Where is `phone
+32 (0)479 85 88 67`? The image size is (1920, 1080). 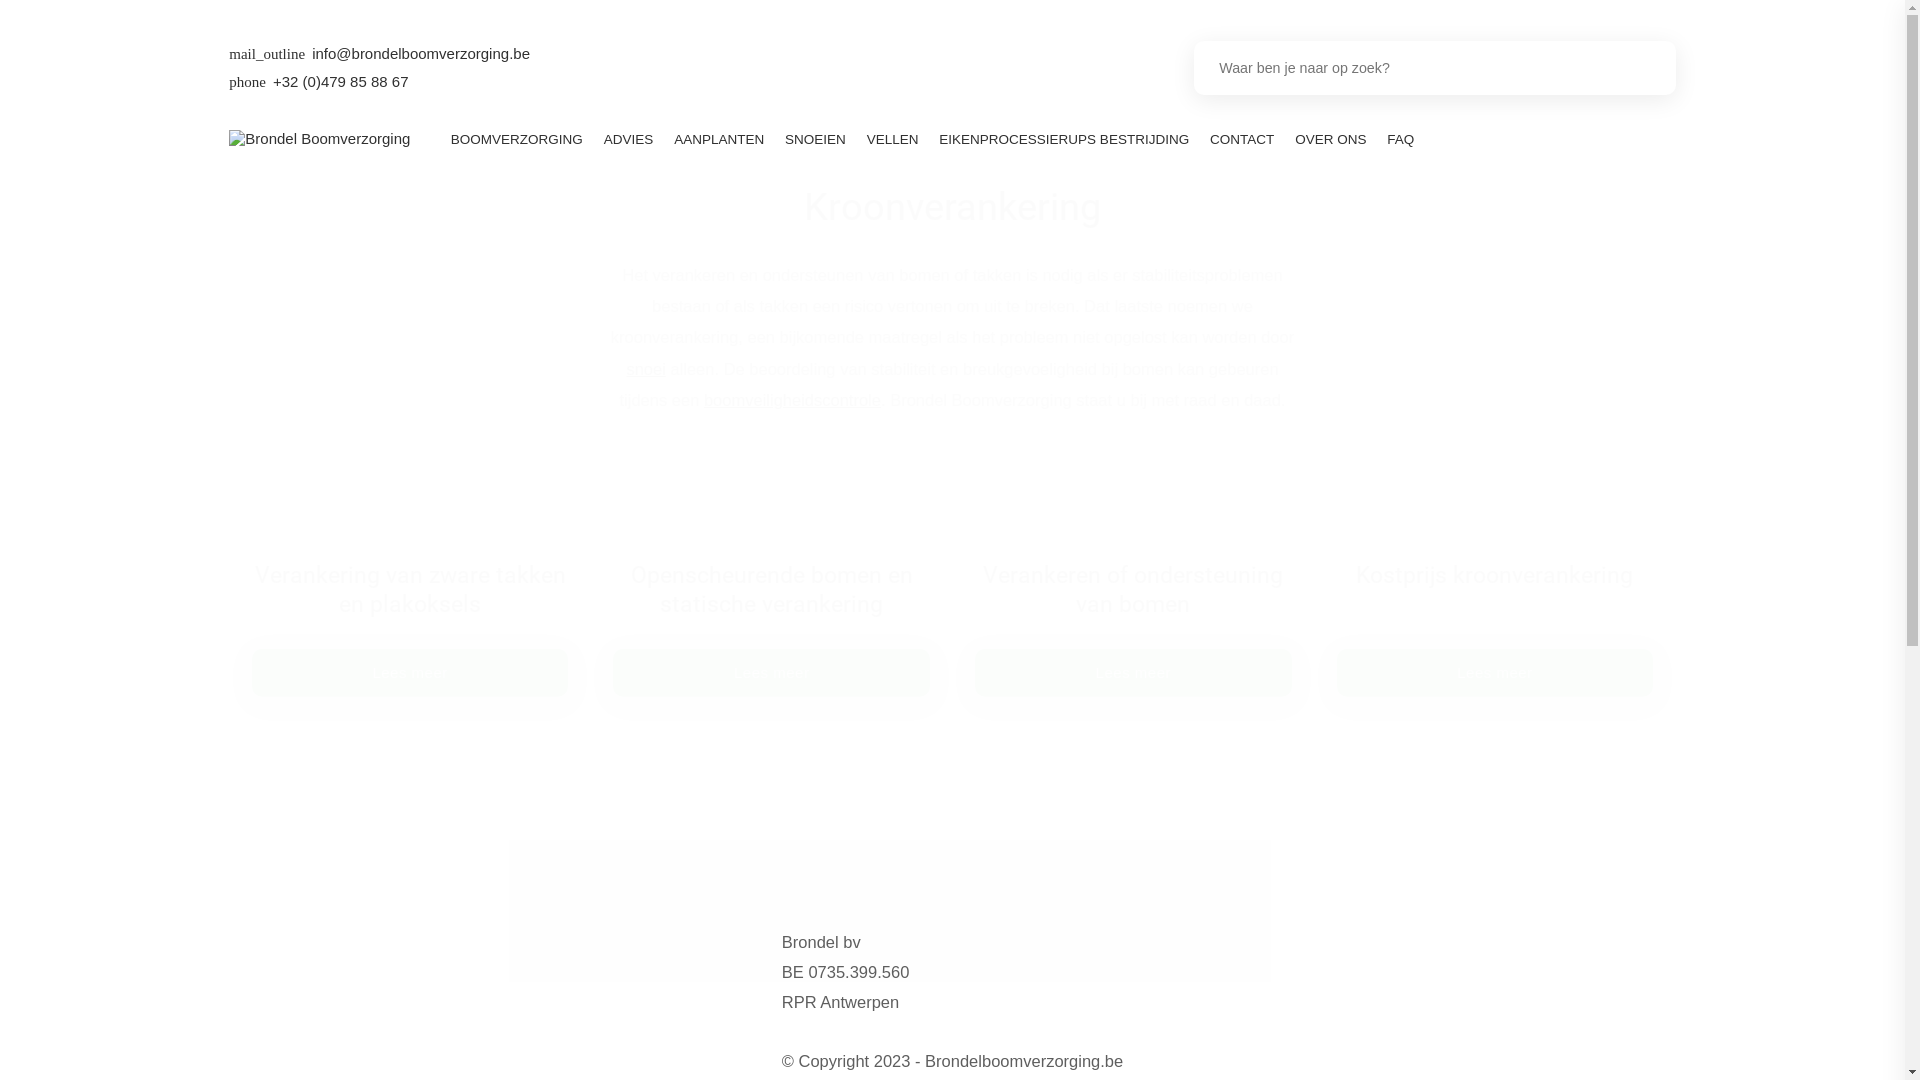
phone
+32 (0)479 85 88 67 is located at coordinates (318, 82).